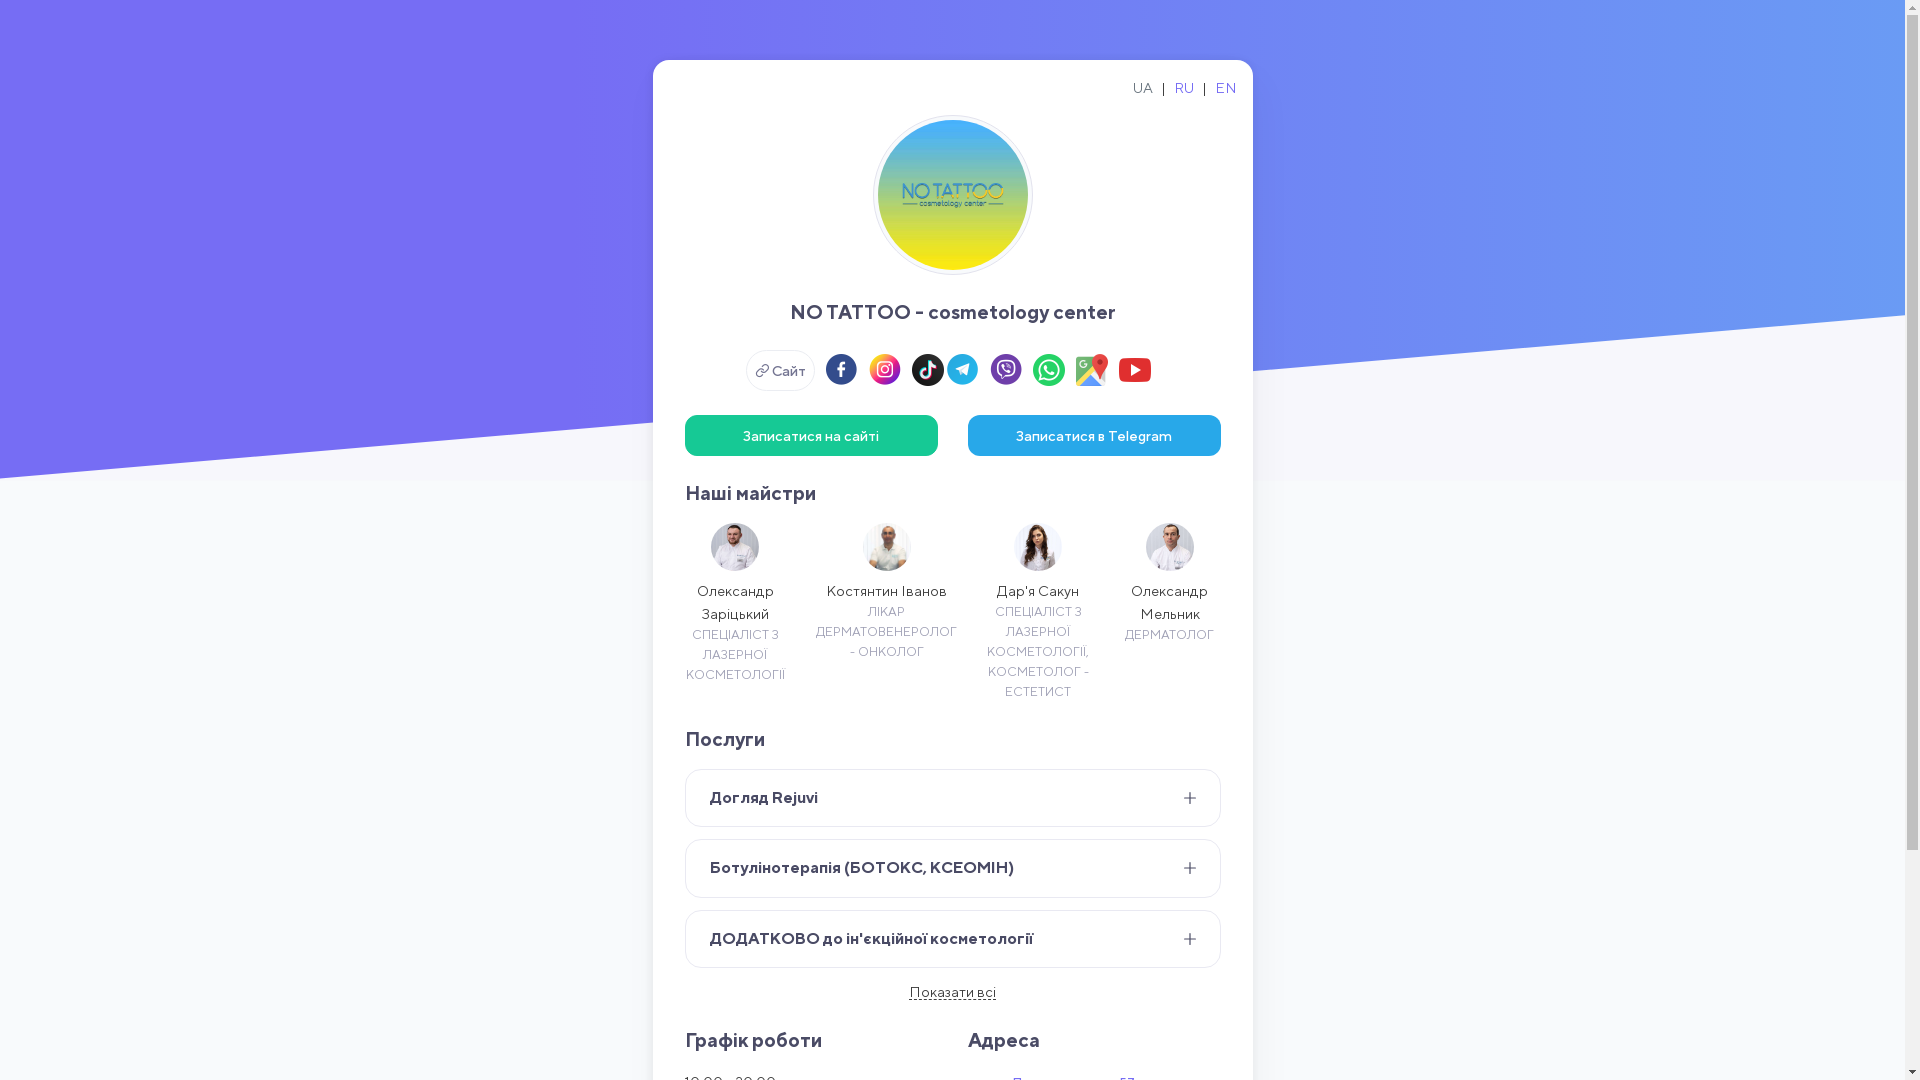 The height and width of the screenshot is (1080, 1920). I want to click on EN, so click(1225, 88).